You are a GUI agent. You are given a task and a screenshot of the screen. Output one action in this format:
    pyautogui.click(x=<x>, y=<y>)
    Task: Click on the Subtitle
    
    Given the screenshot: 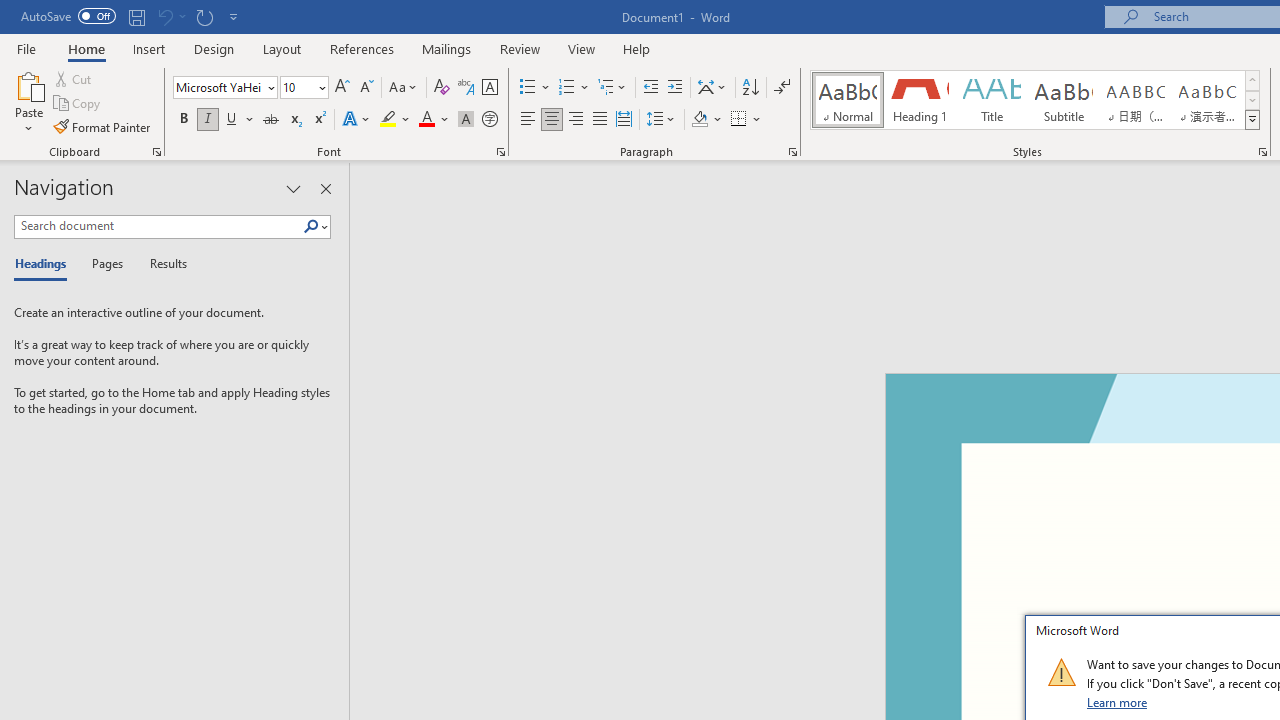 What is the action you would take?
    pyautogui.click(x=1063, y=100)
    